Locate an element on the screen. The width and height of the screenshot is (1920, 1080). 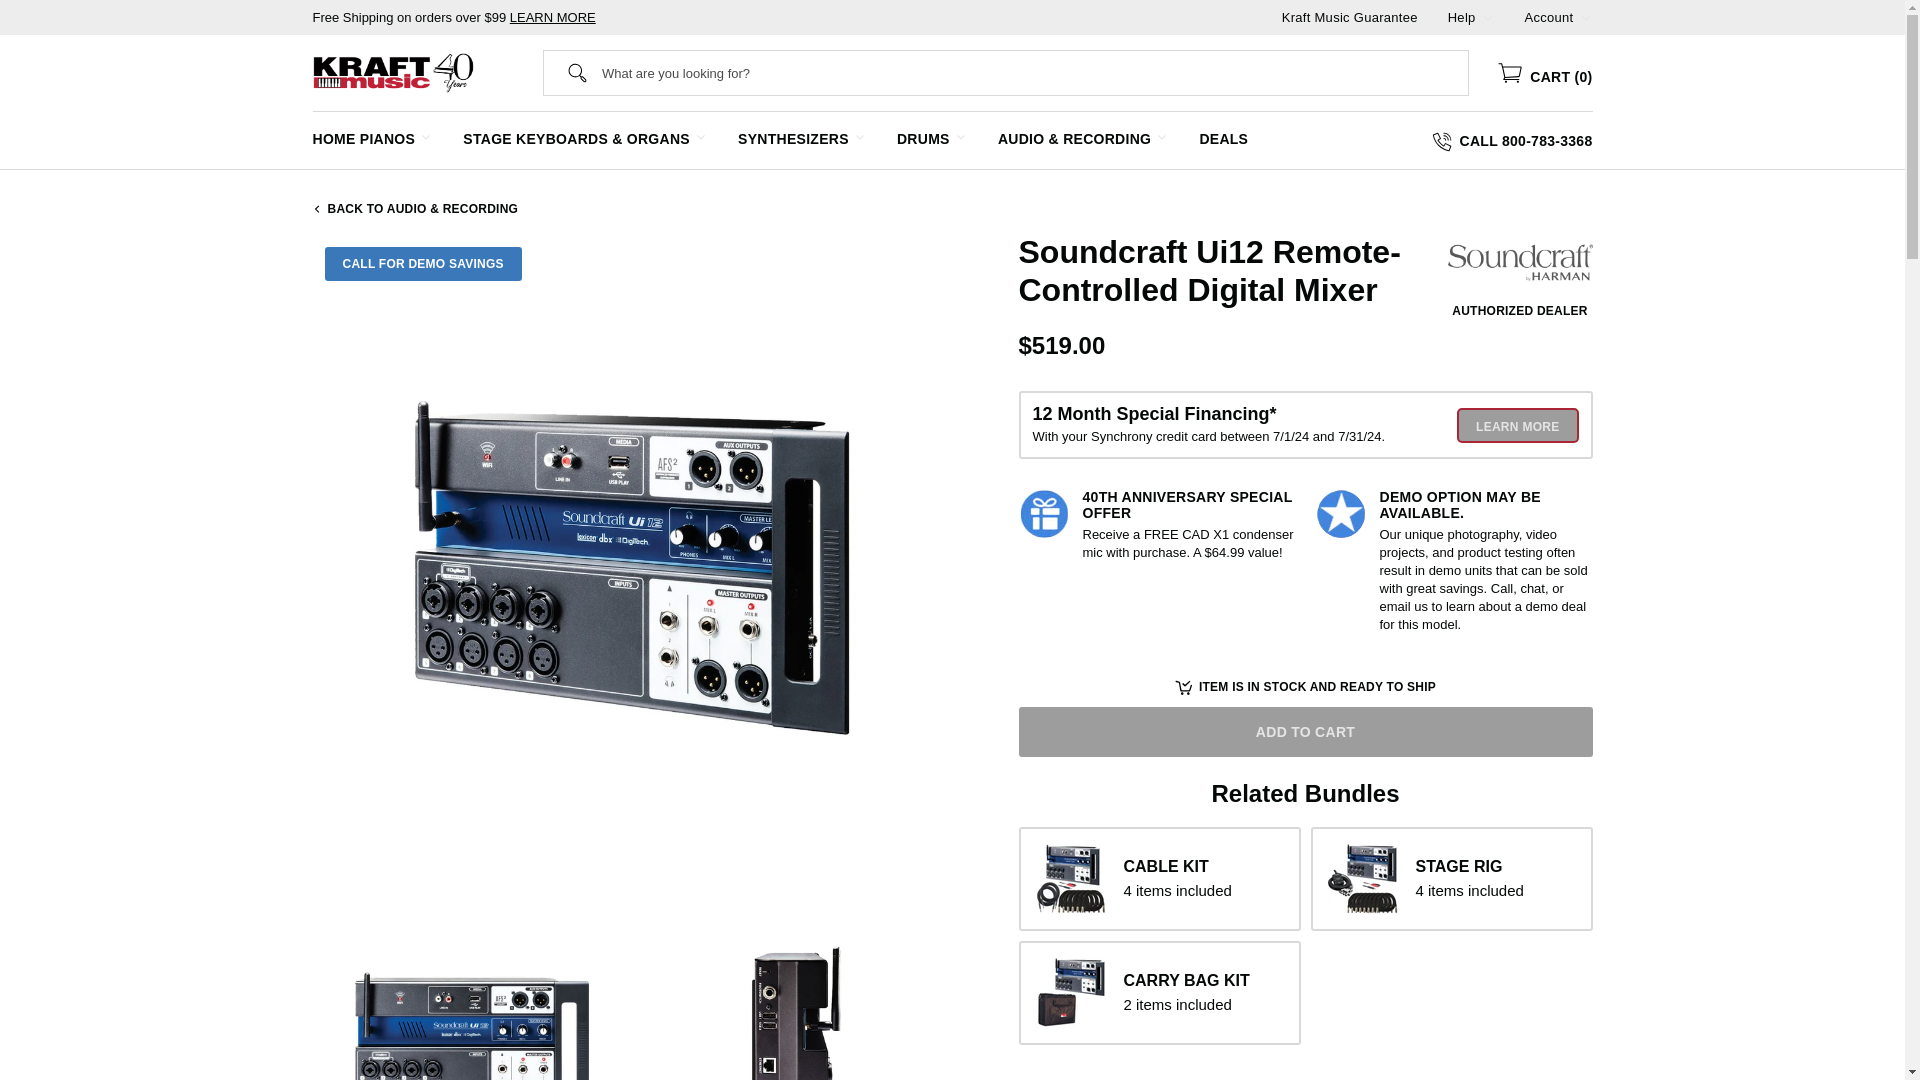
Kraft Music Home is located at coordinates (392, 72).